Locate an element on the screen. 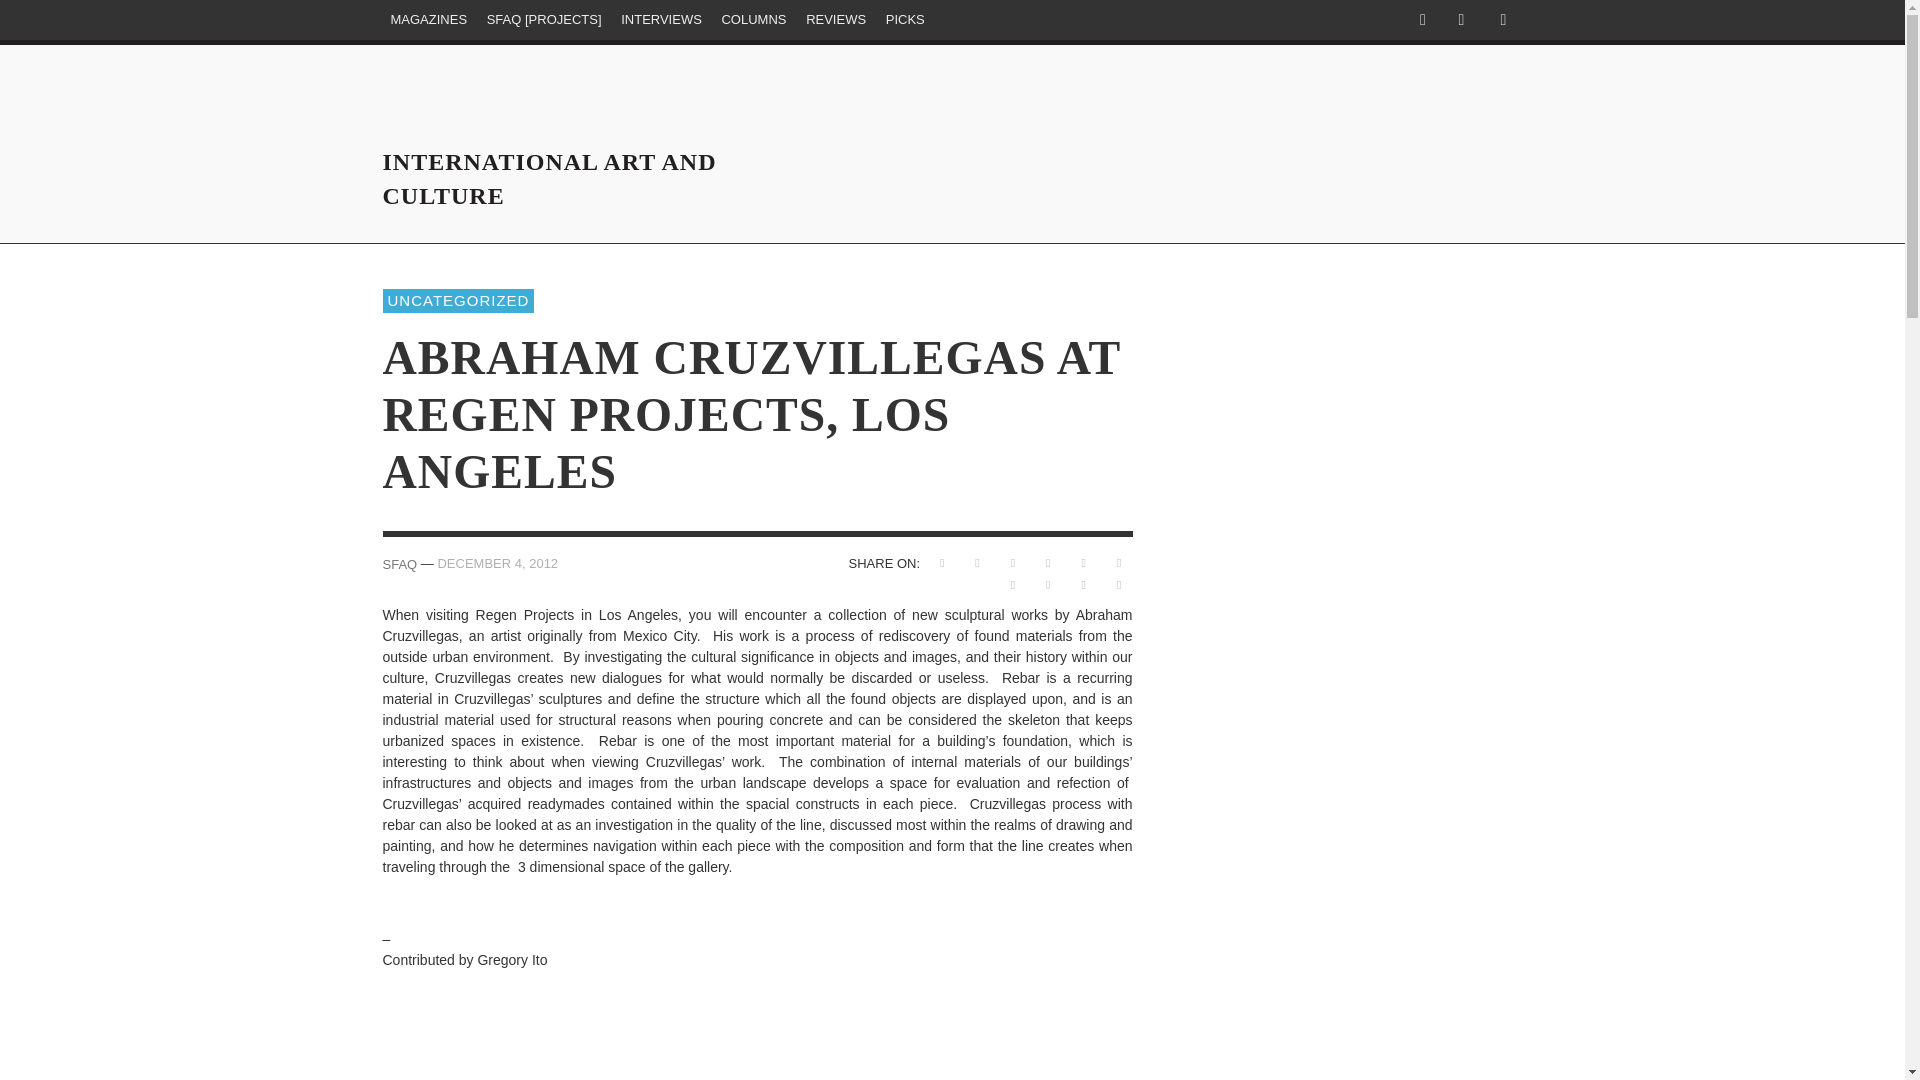 This screenshot has width=1920, height=1080. INTERVIEWS is located at coordinates (661, 20).